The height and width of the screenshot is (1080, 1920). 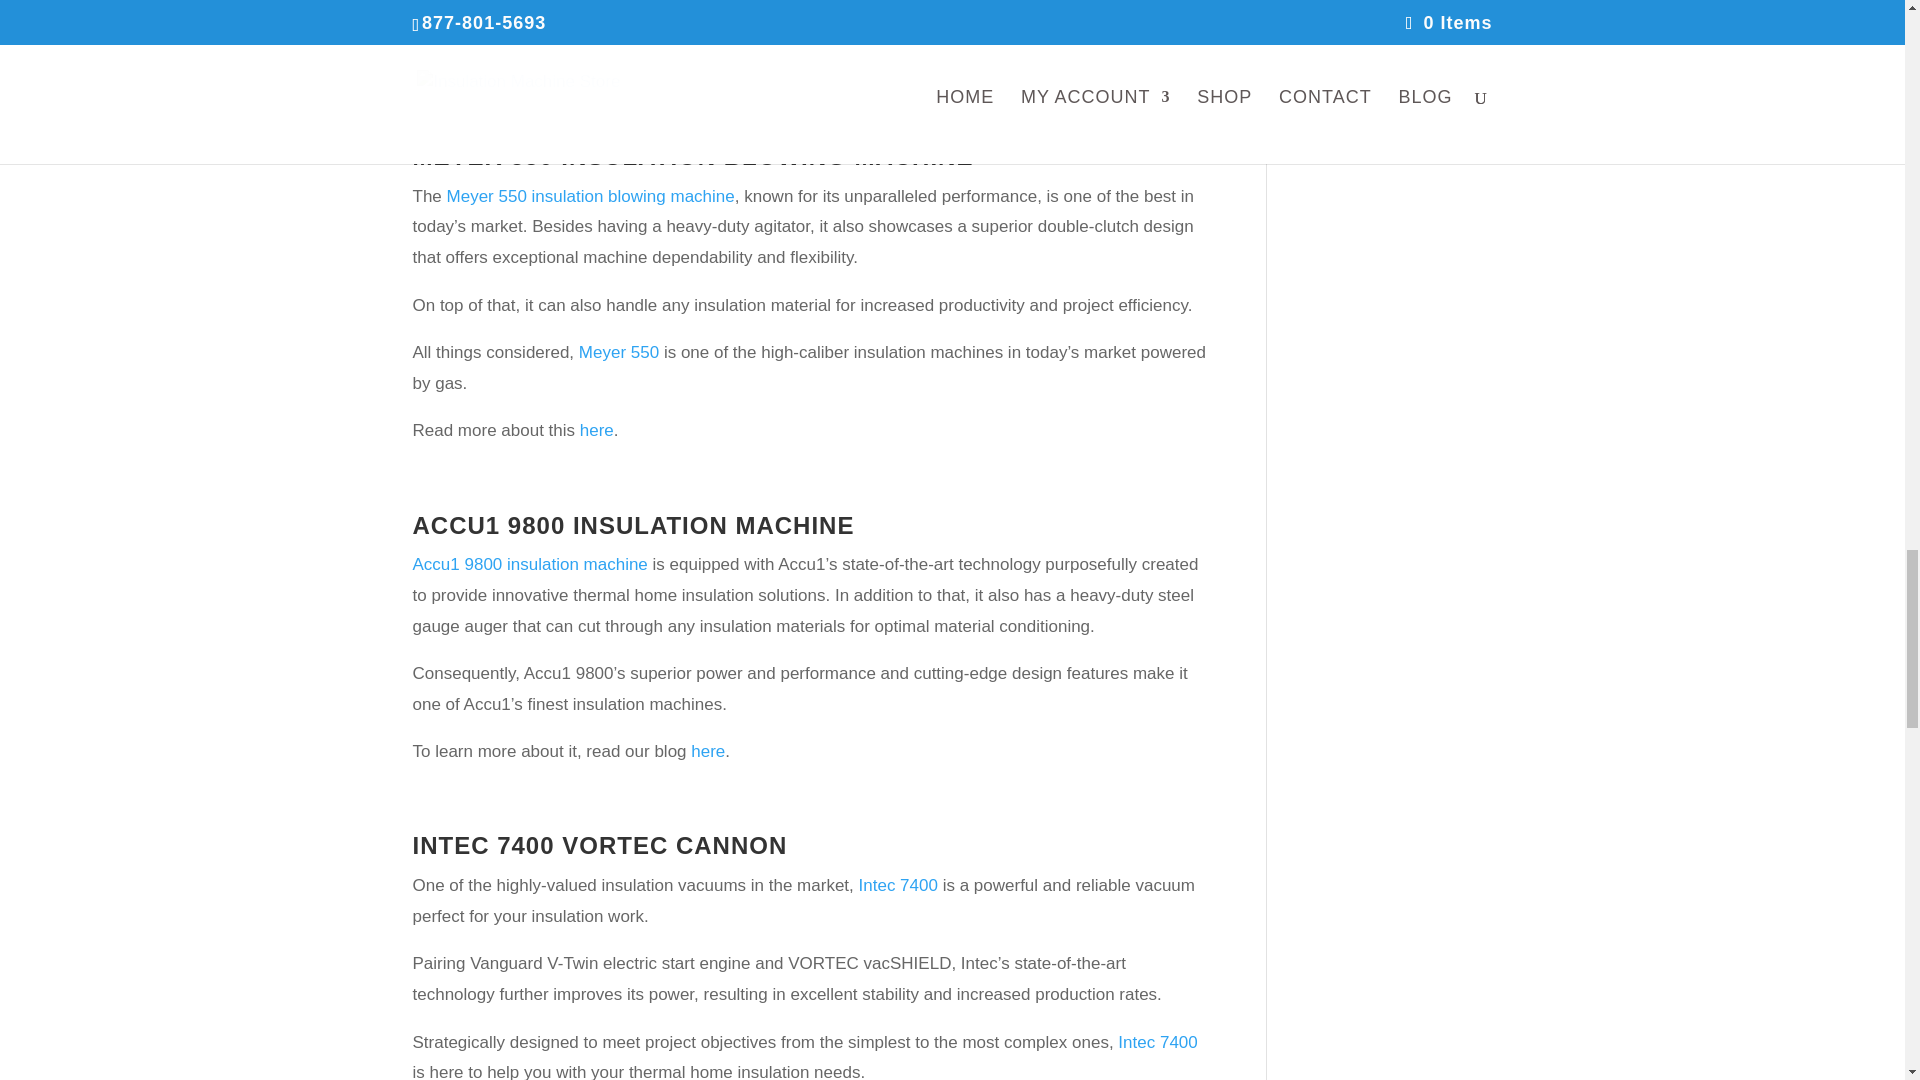 I want to click on Meyer 550 insulation blowing machine, so click(x=591, y=196).